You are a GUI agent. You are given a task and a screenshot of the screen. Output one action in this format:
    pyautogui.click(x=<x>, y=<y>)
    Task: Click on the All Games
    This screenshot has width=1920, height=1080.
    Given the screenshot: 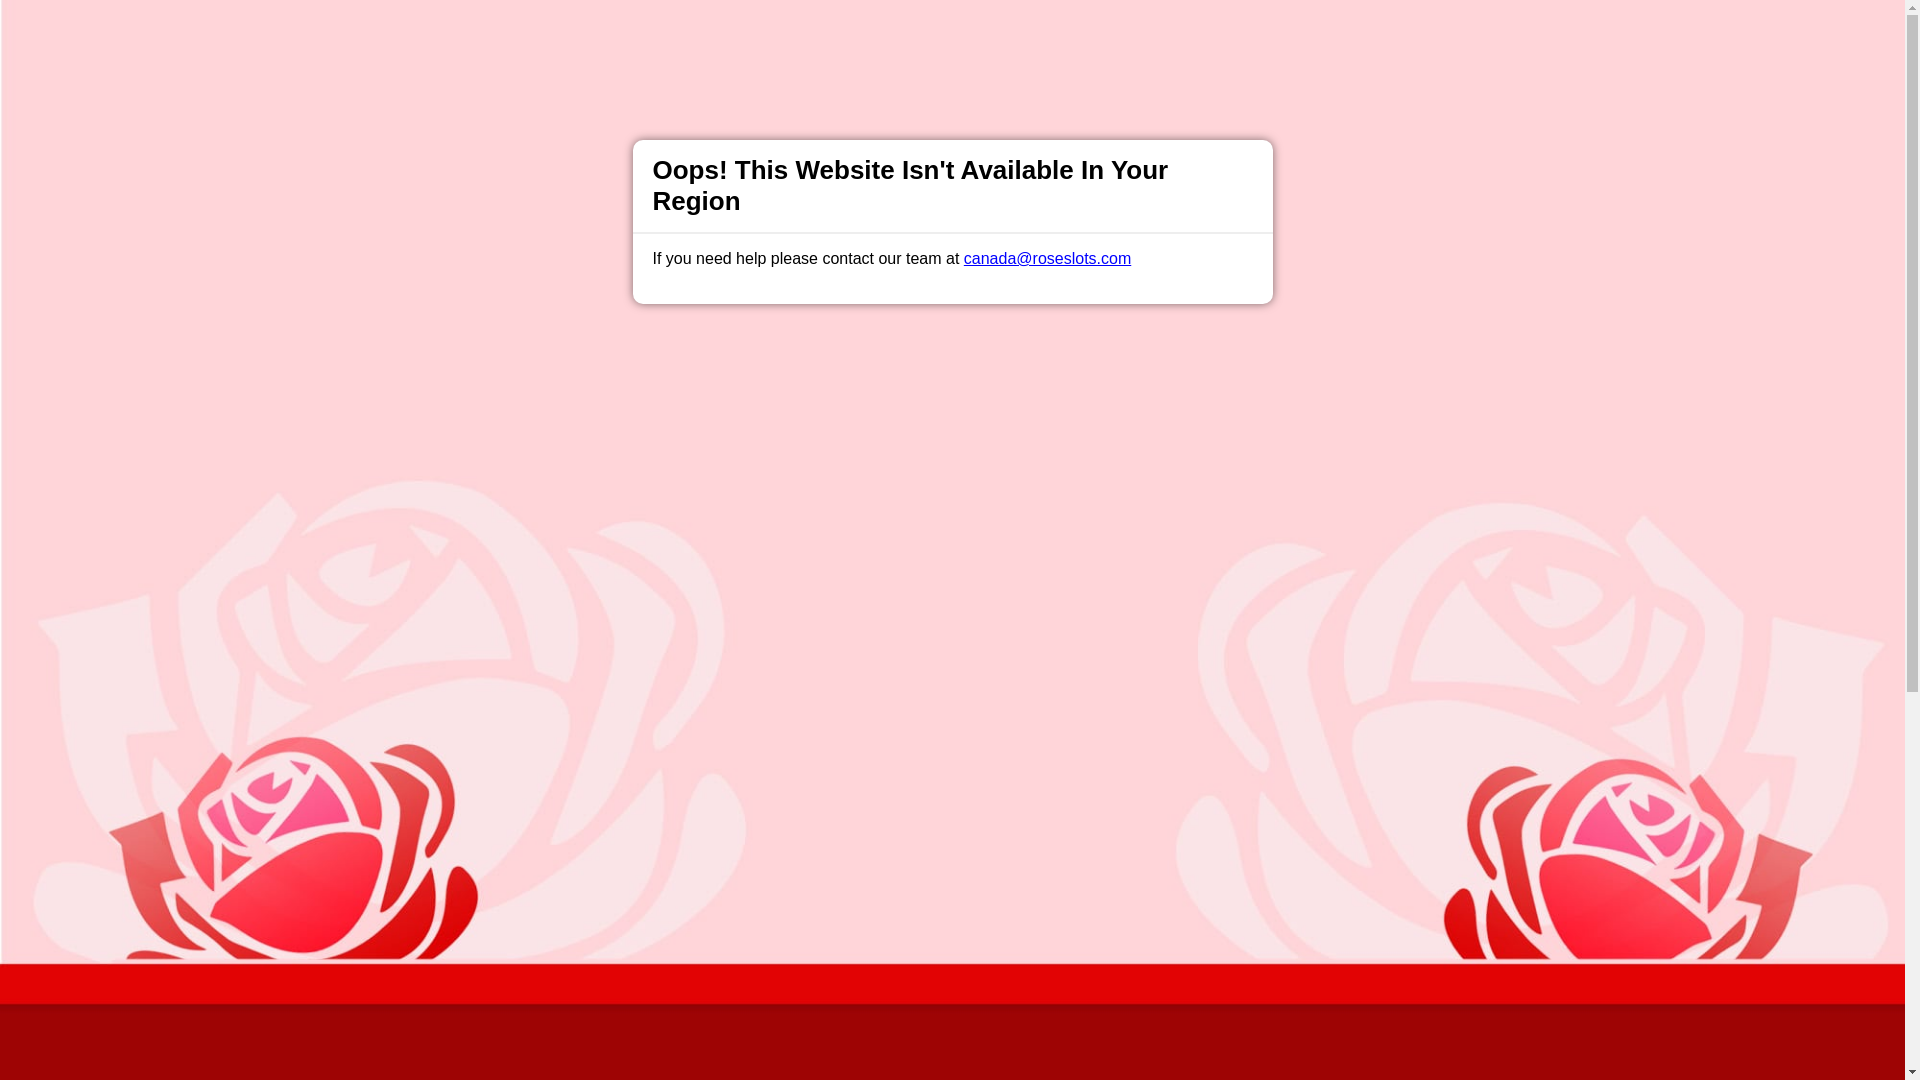 What is the action you would take?
    pyautogui.click(x=844, y=34)
    